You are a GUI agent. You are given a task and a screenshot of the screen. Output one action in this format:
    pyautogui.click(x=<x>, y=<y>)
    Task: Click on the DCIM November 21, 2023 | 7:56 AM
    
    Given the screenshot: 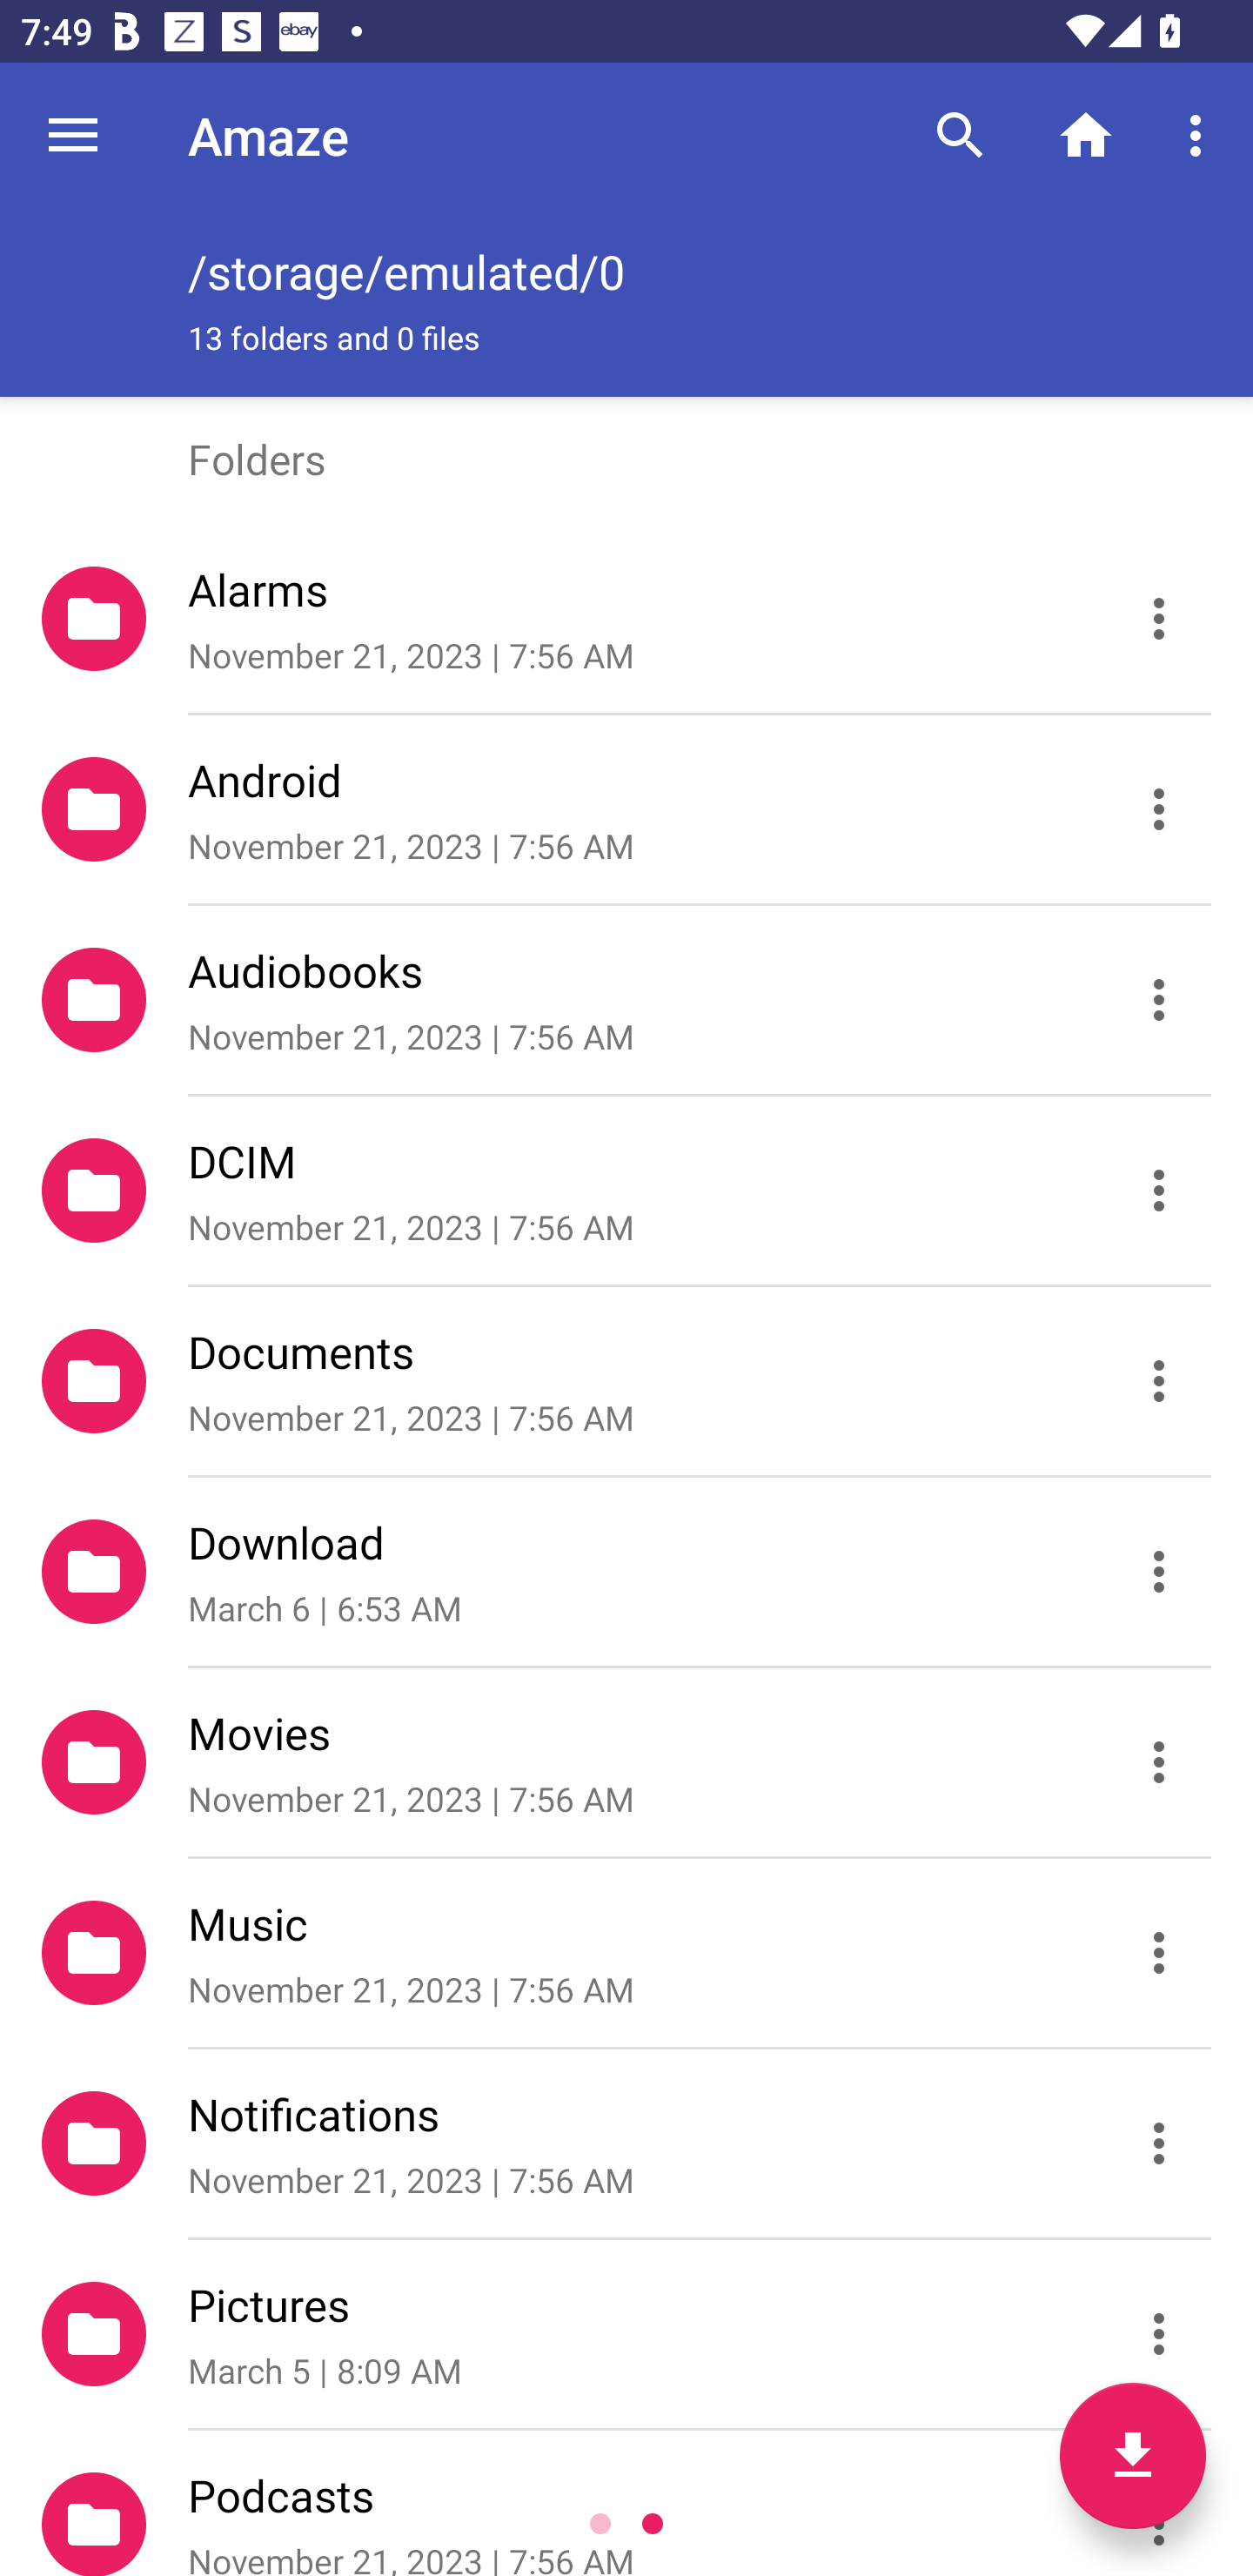 What is the action you would take?
    pyautogui.click(x=626, y=1191)
    